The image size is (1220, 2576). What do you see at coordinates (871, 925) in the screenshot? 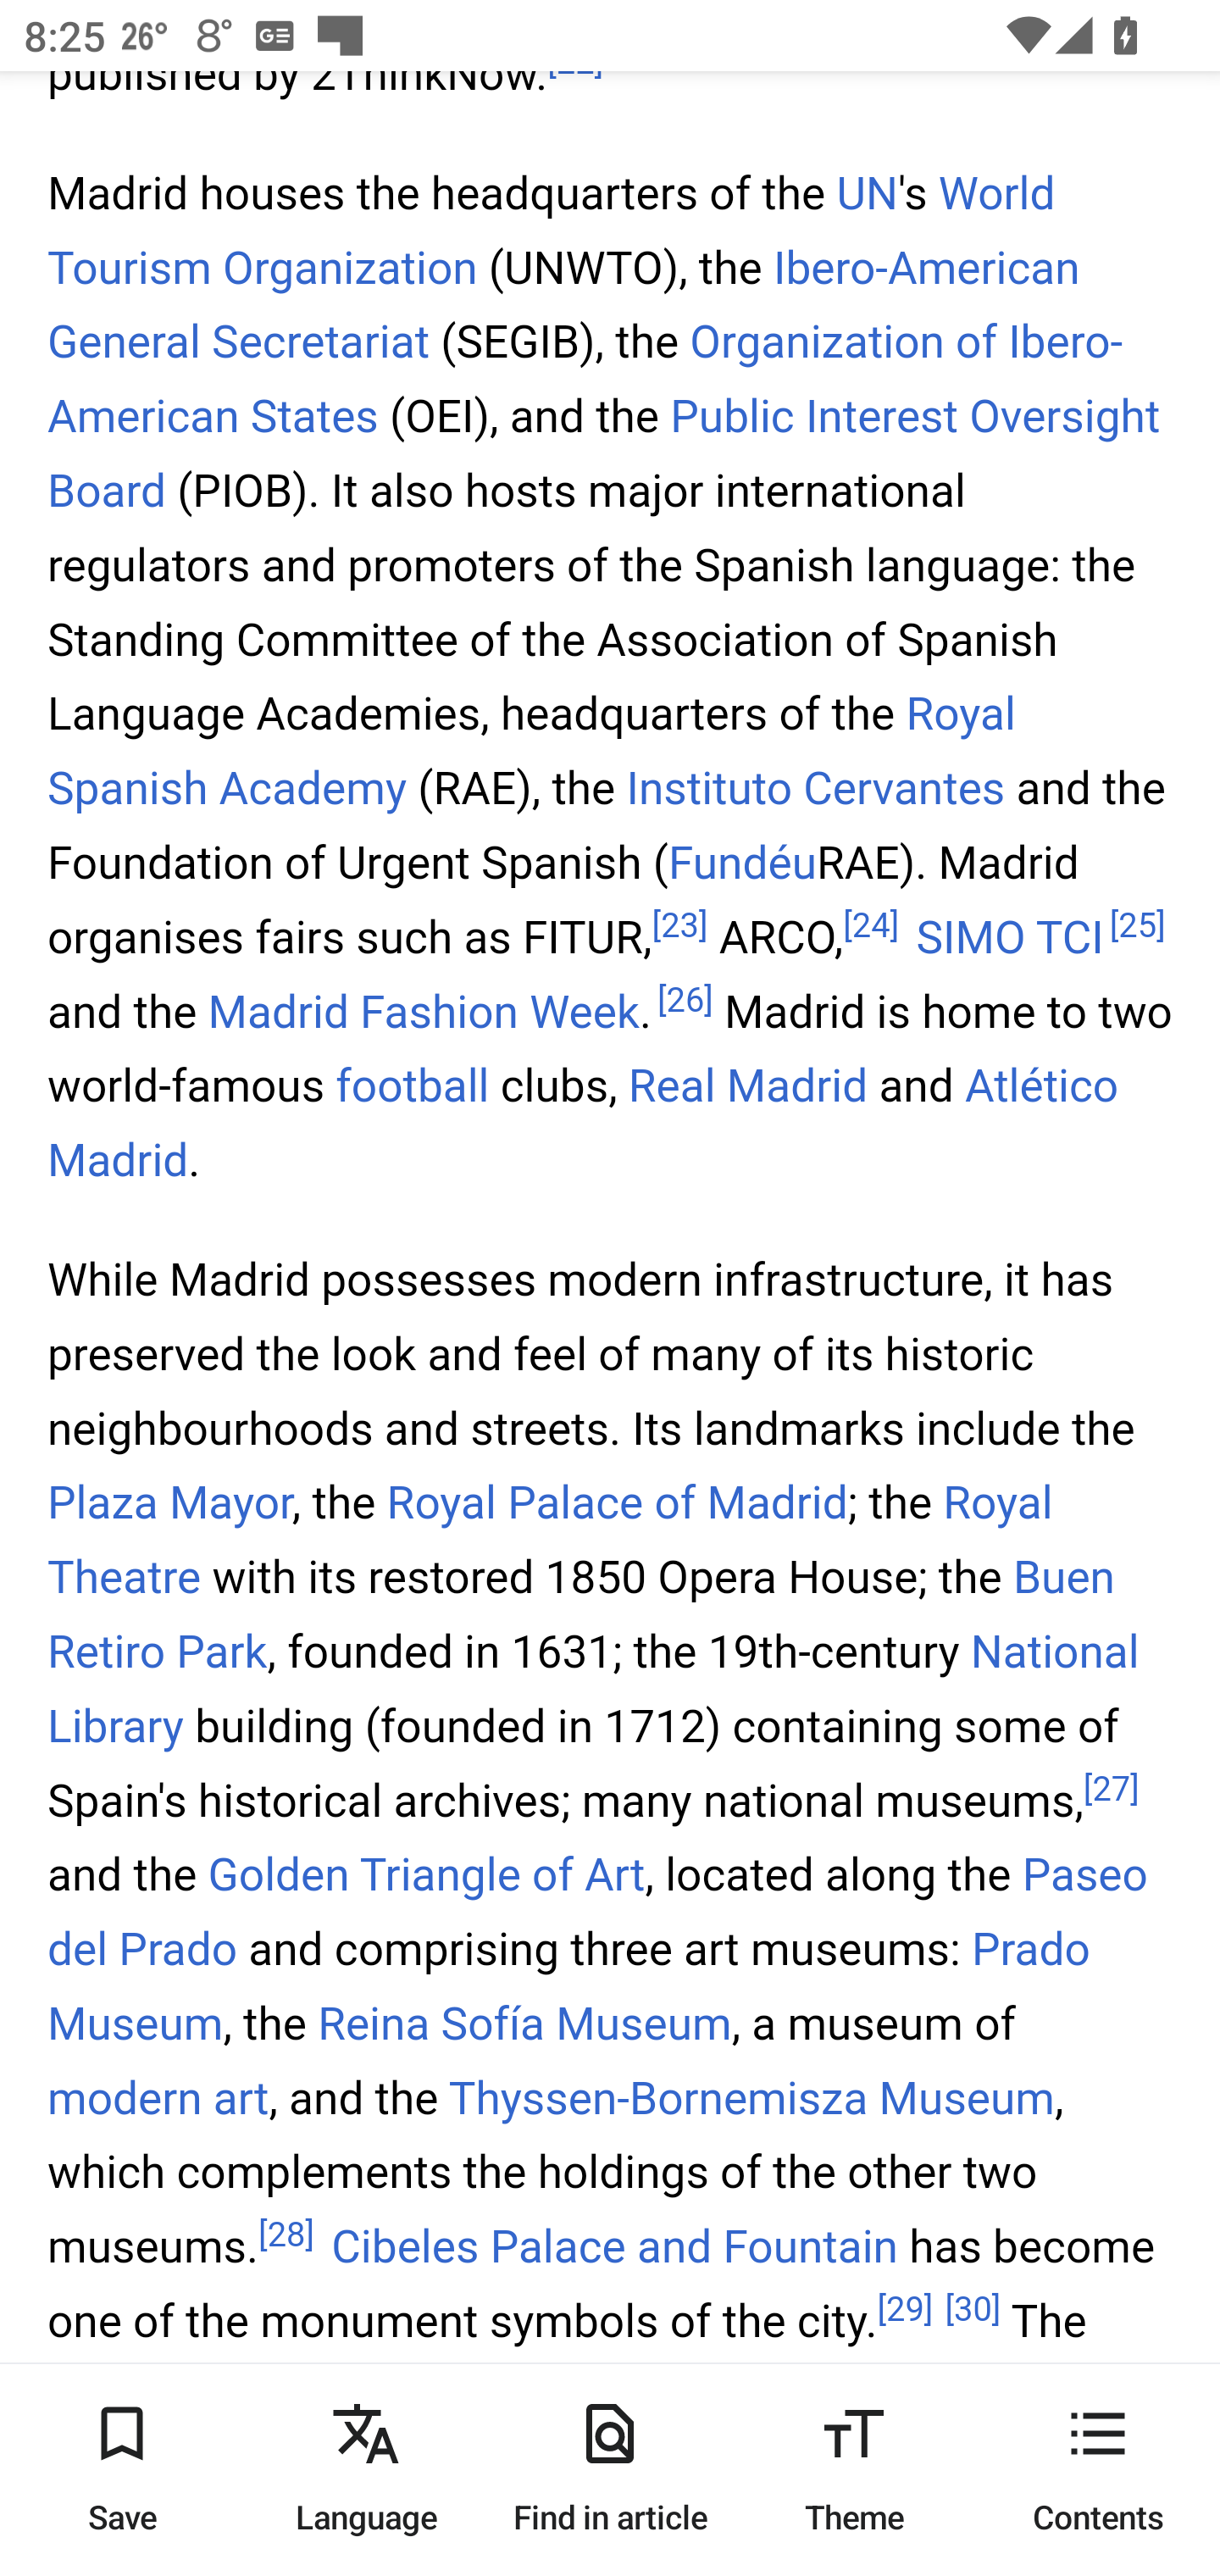
I see `[] [ 24 ]` at bounding box center [871, 925].